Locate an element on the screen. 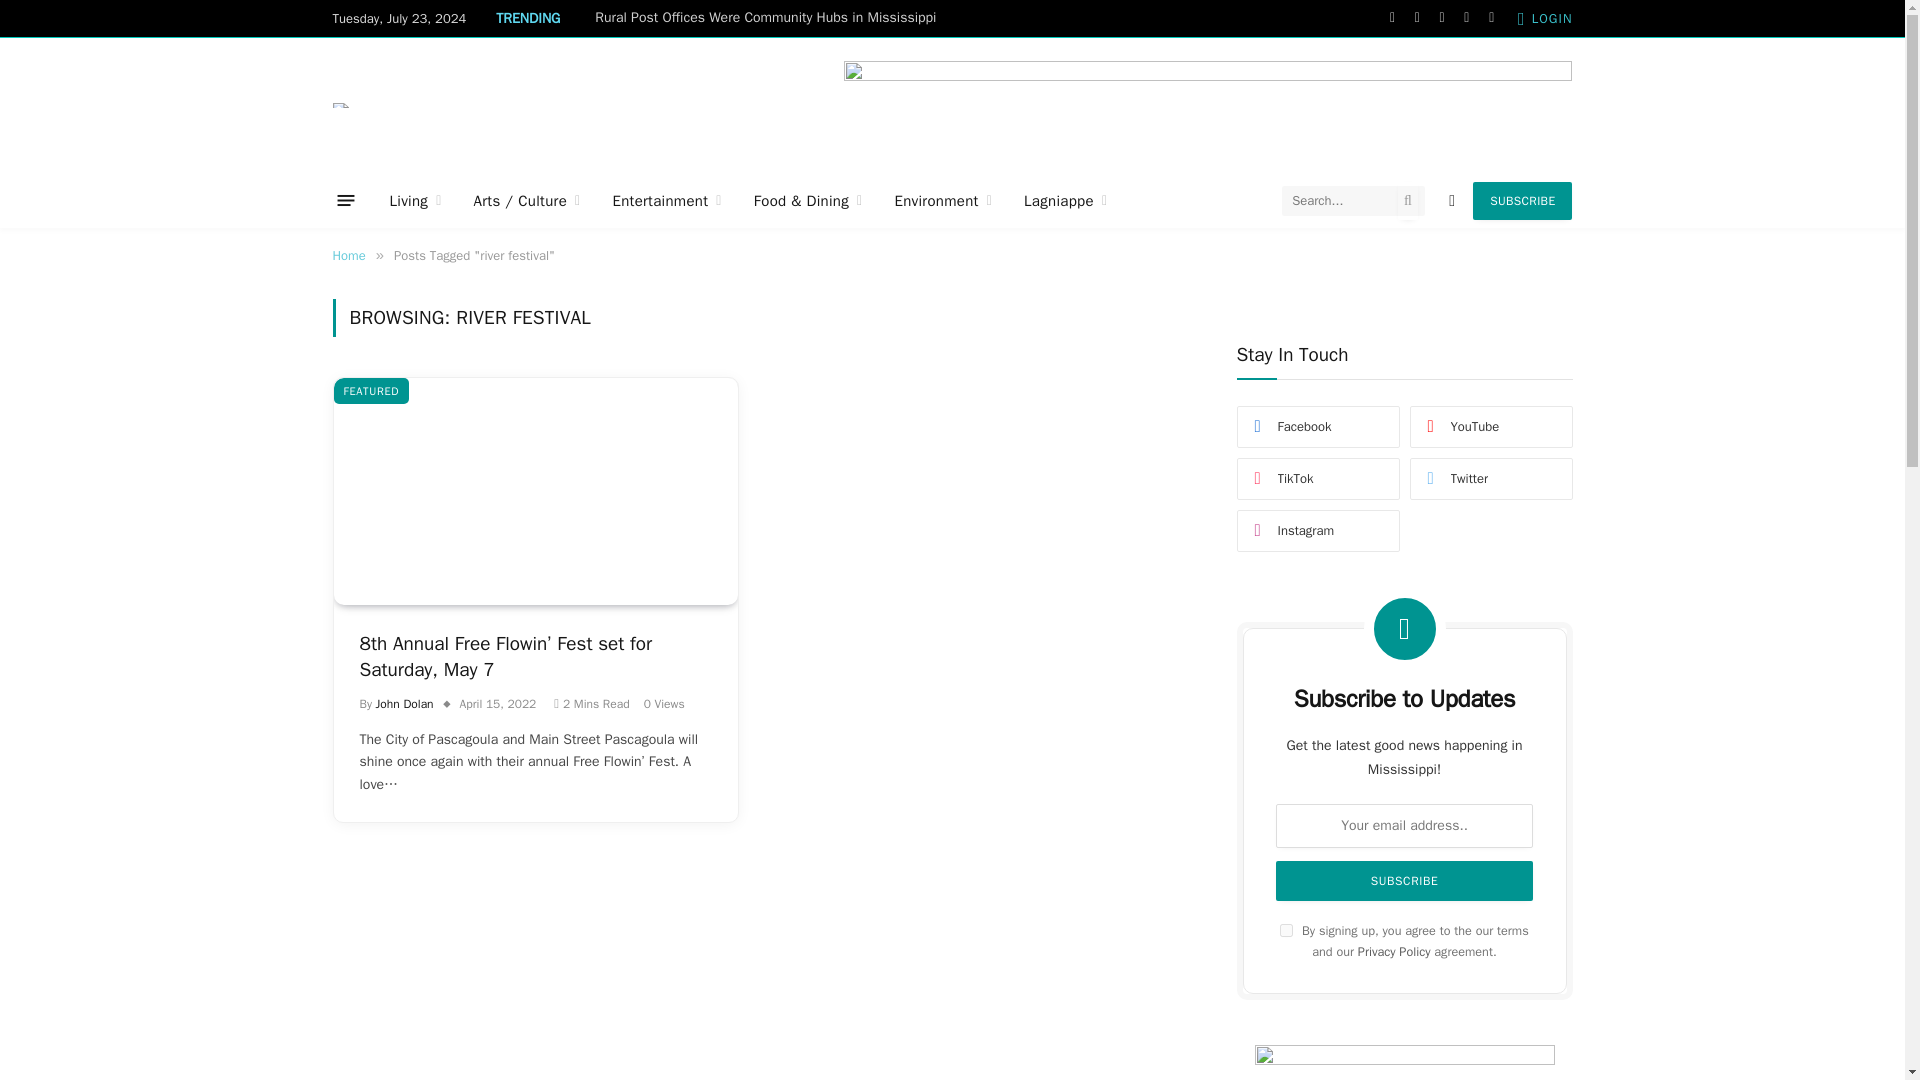  Our Mississippi Home is located at coordinates (340, 104).